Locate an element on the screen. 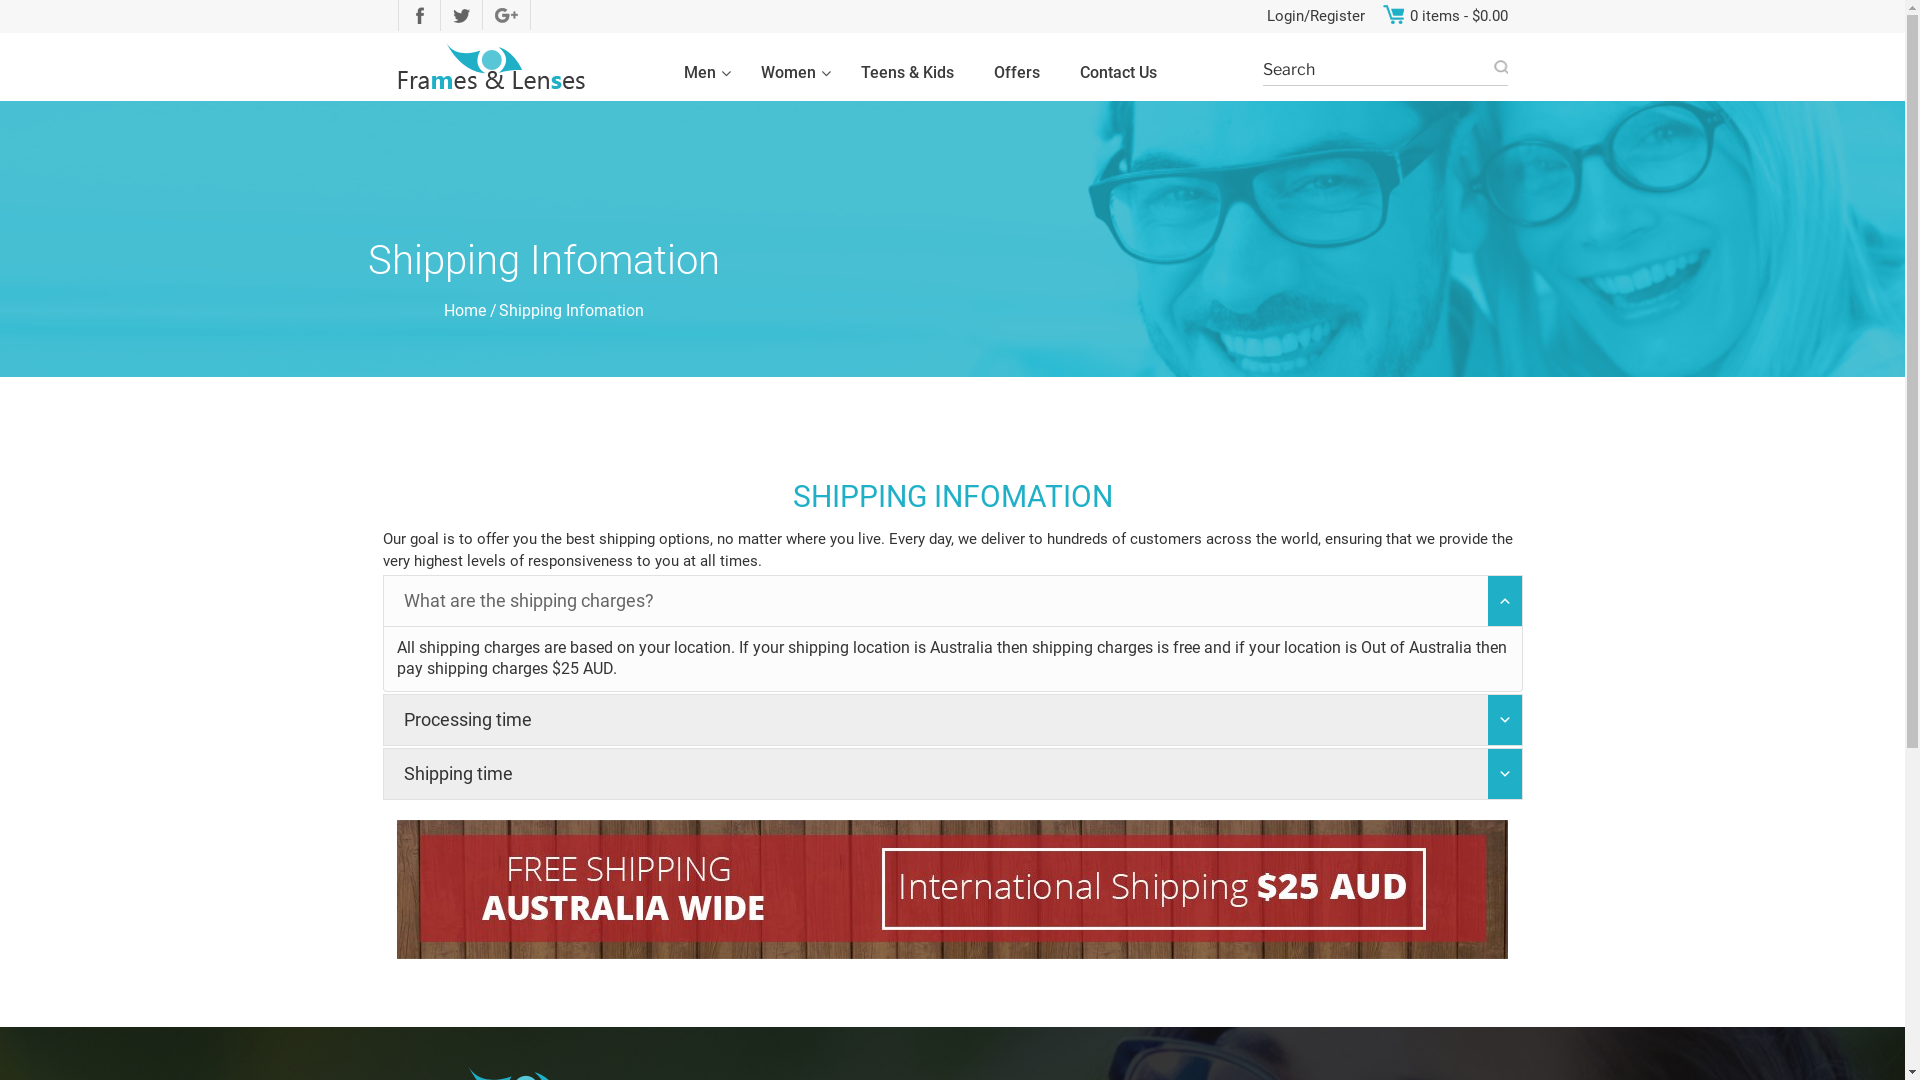  Women is located at coordinates (791, 74).